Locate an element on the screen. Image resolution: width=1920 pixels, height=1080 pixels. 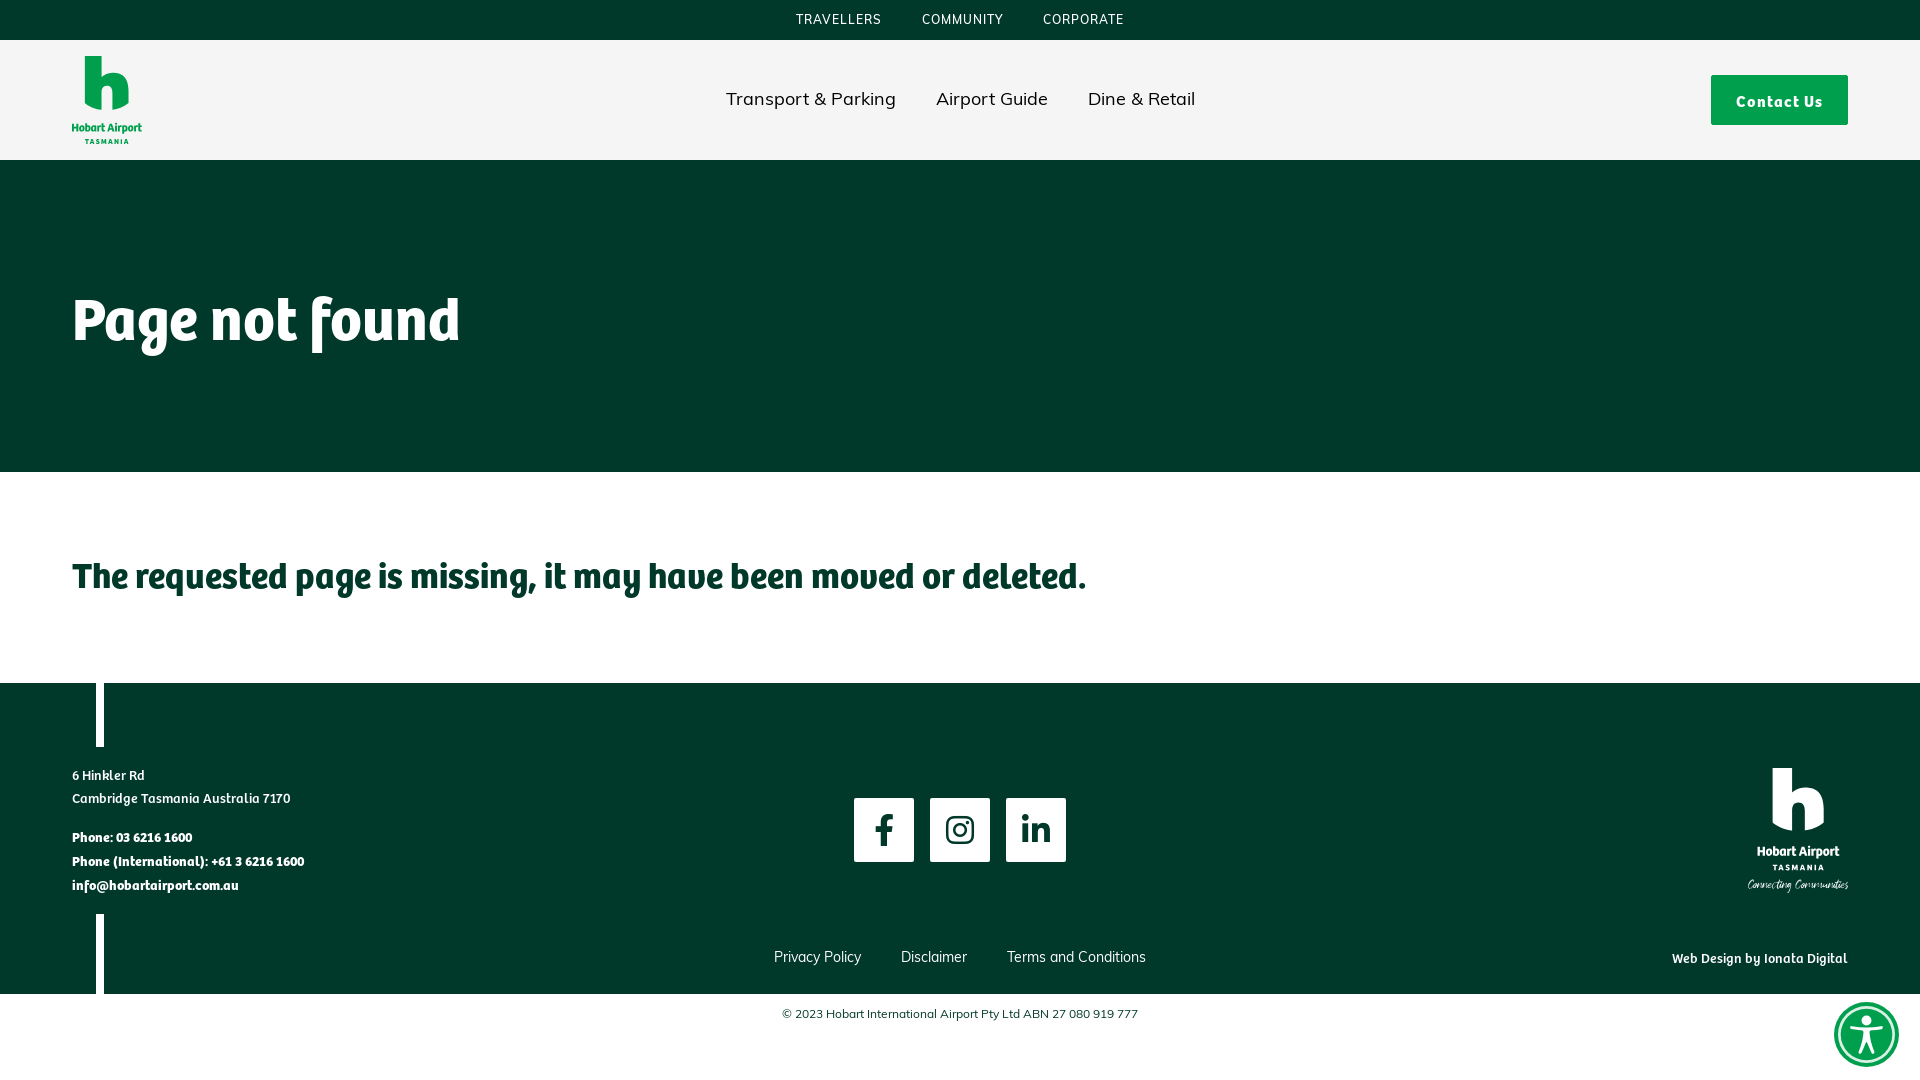
CORPORATE is located at coordinates (1084, 21).